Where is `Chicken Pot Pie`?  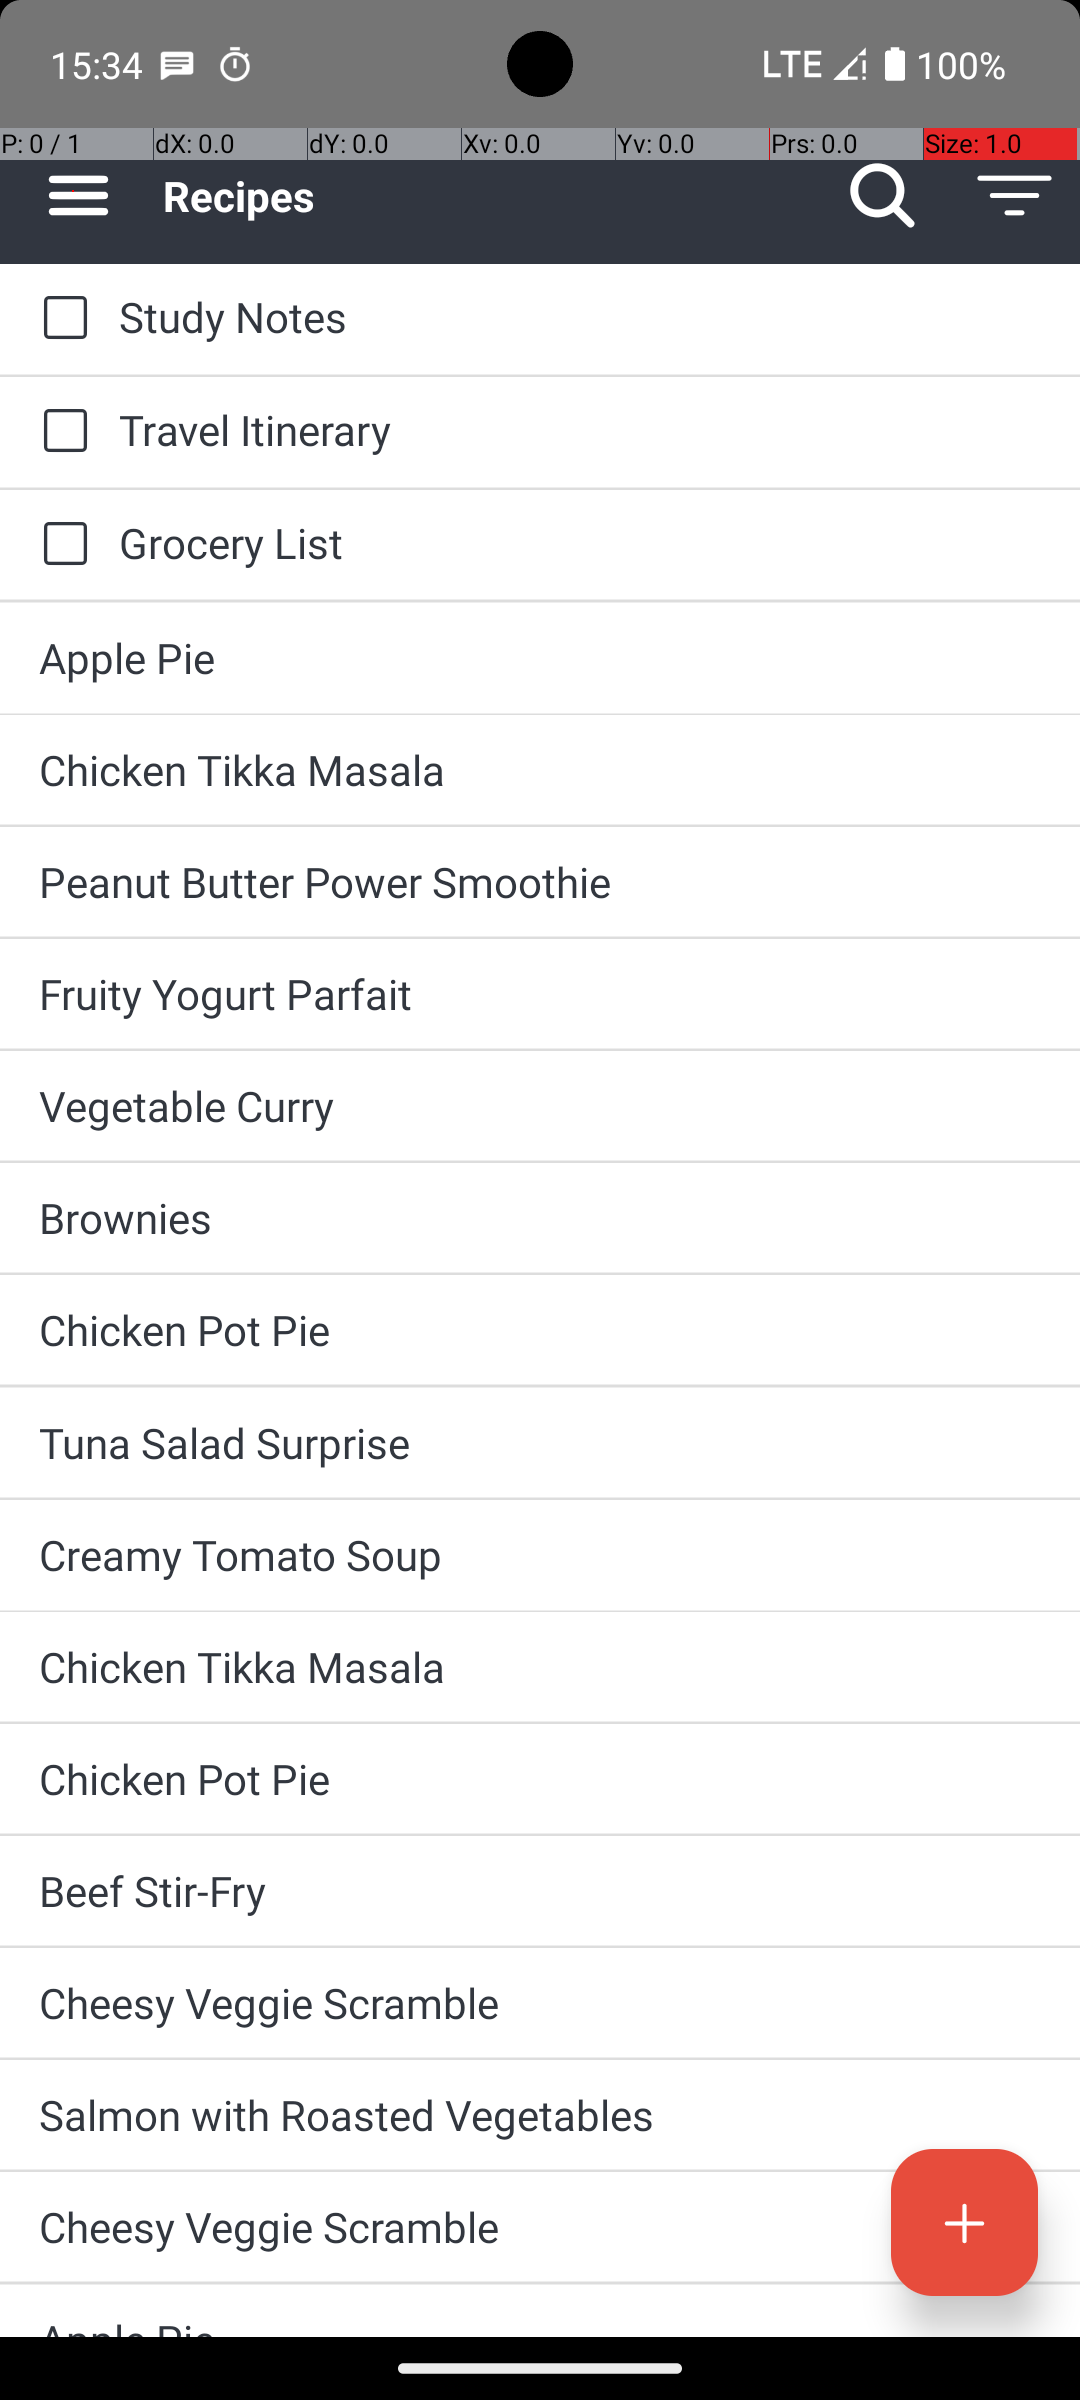
Chicken Pot Pie is located at coordinates (540, 1330).